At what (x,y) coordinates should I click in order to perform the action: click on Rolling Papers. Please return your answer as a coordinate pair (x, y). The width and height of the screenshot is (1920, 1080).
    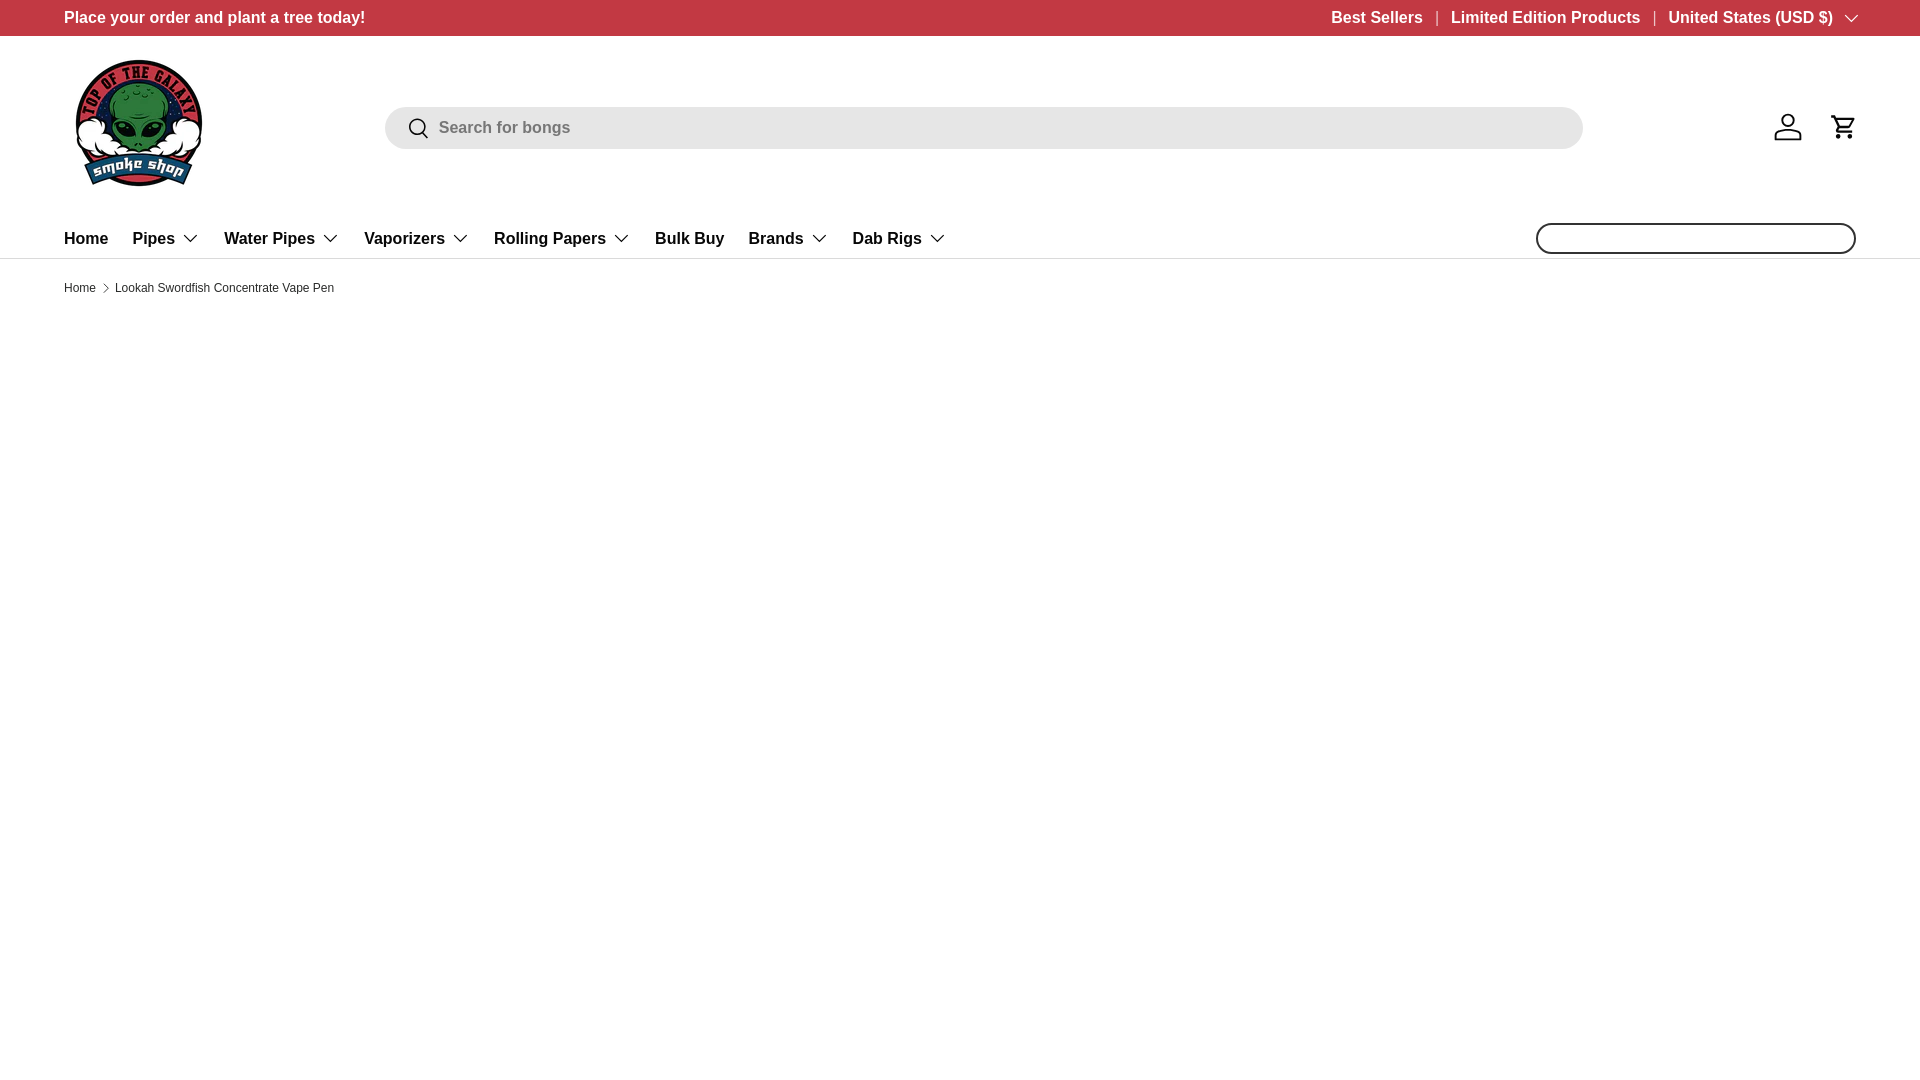
    Looking at the image, I should click on (562, 238).